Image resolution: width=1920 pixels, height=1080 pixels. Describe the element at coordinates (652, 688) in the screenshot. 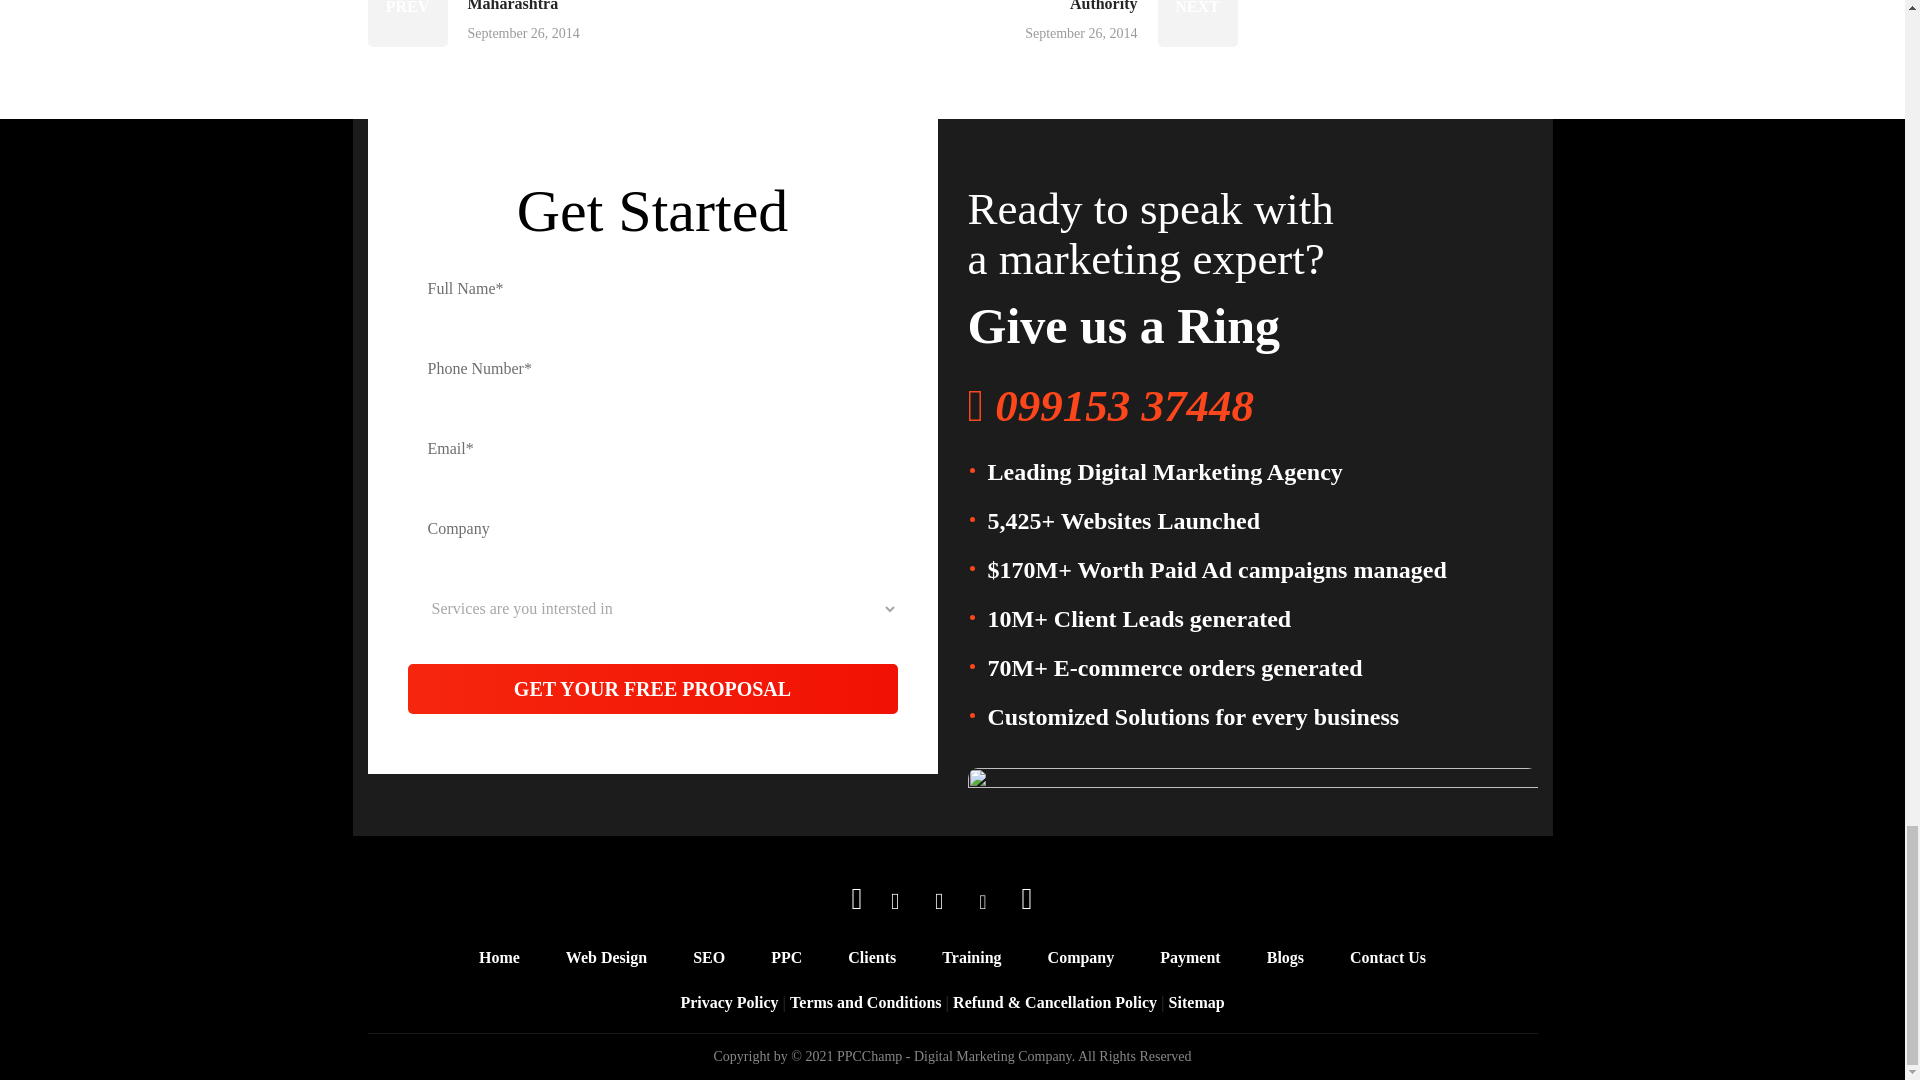

I see `Get Your Free Proposal` at that location.